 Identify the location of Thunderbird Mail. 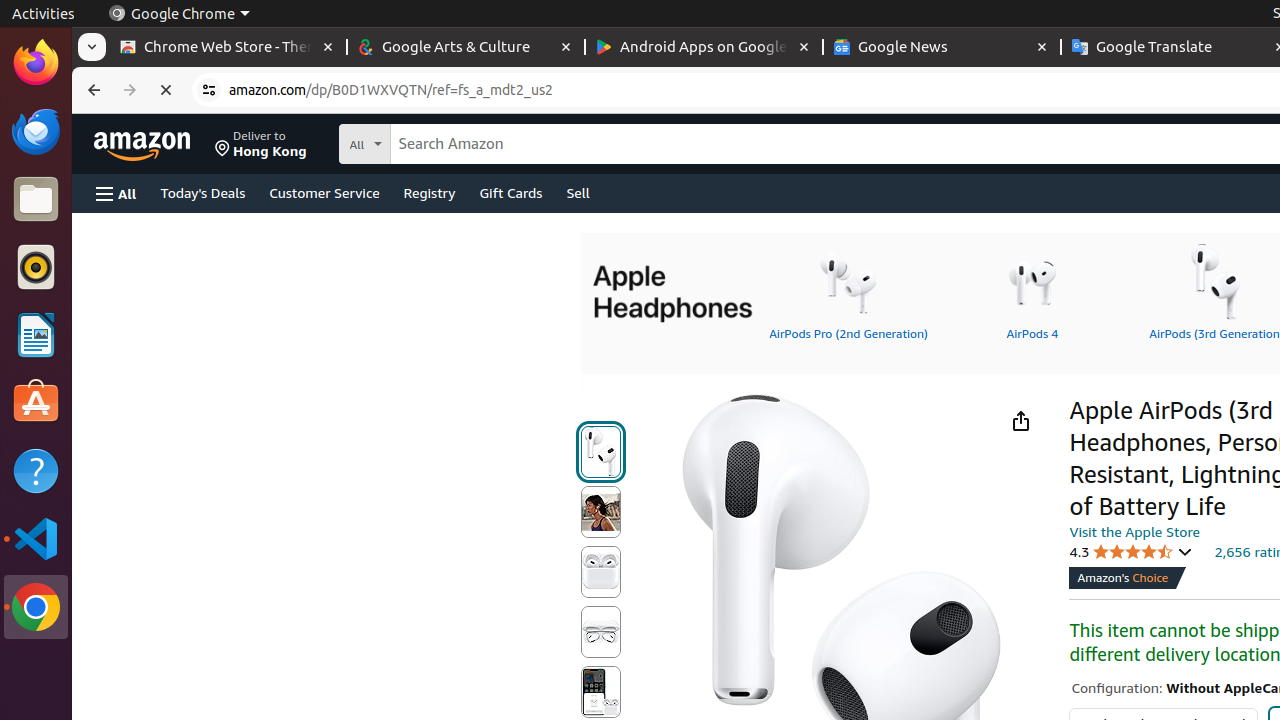
(36, 131).